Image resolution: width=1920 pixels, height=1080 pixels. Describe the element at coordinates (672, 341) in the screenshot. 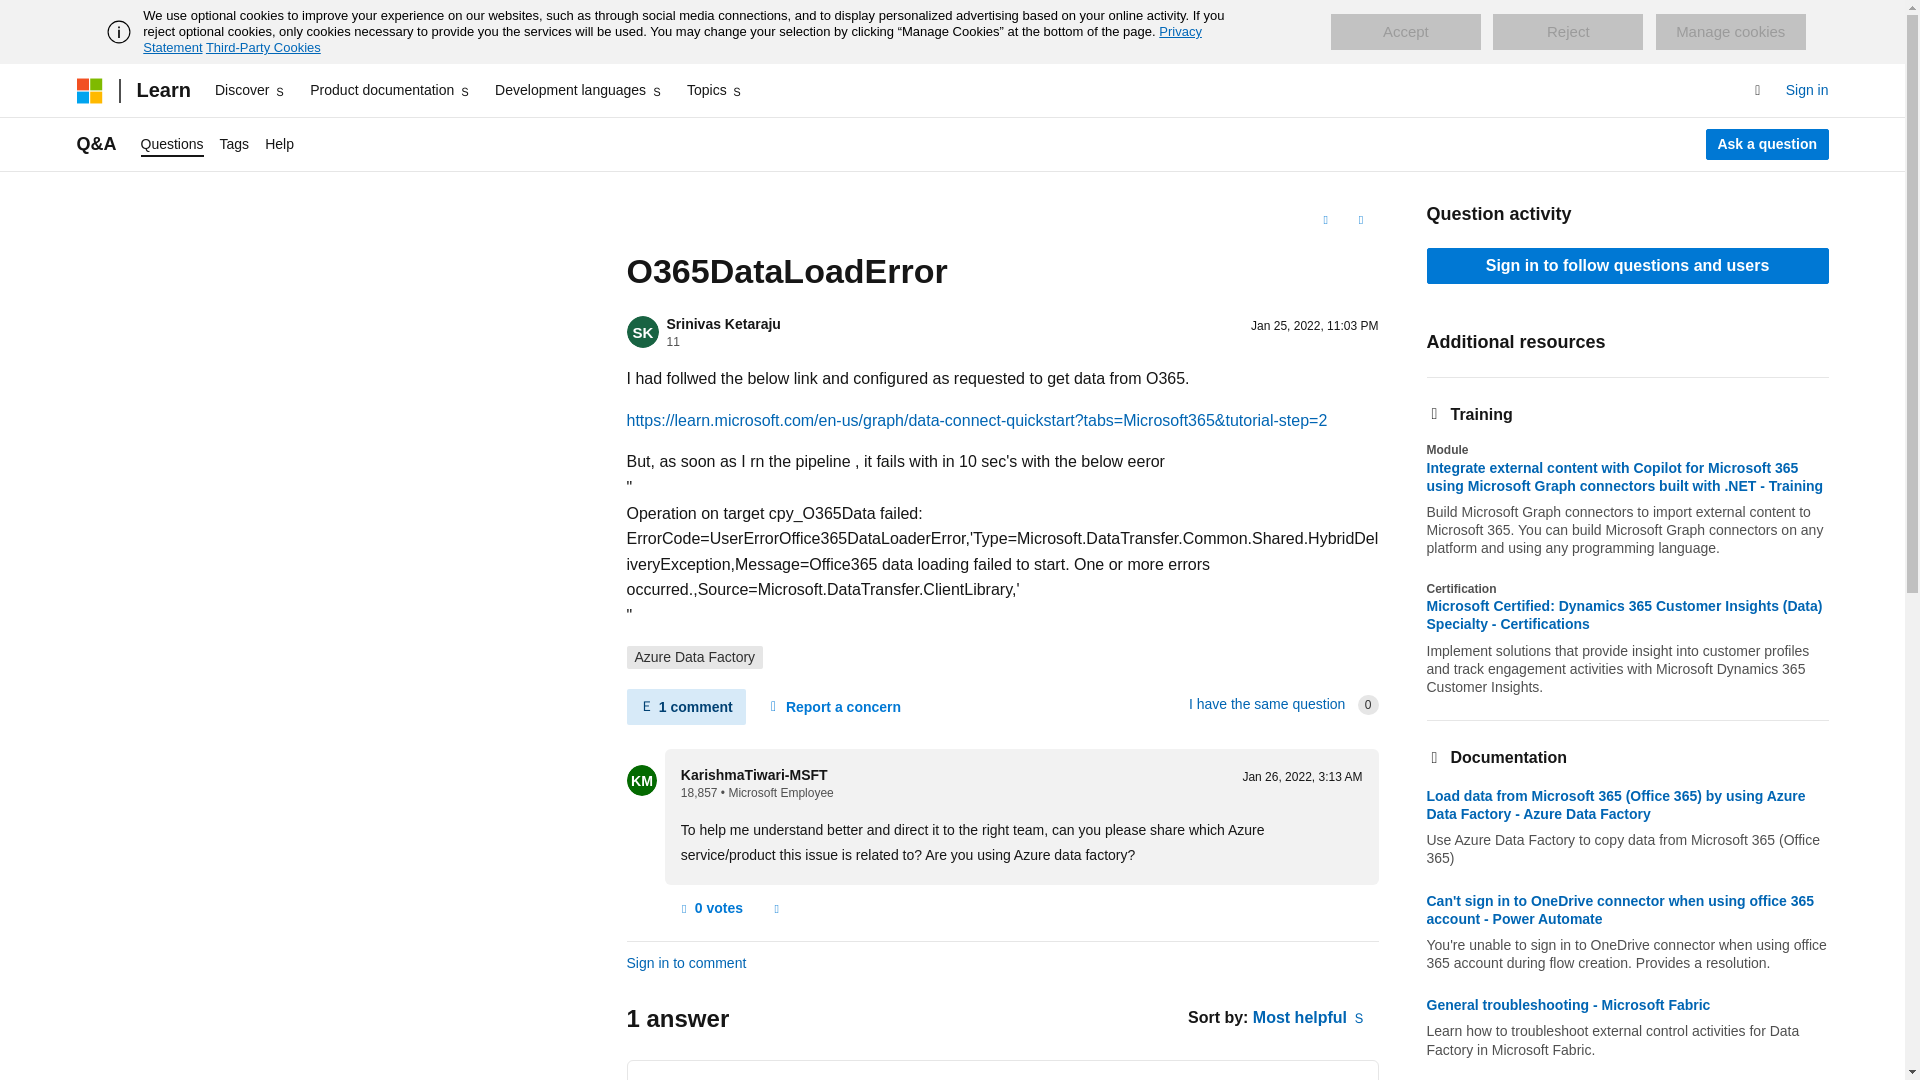

I see `Reputation points` at that location.